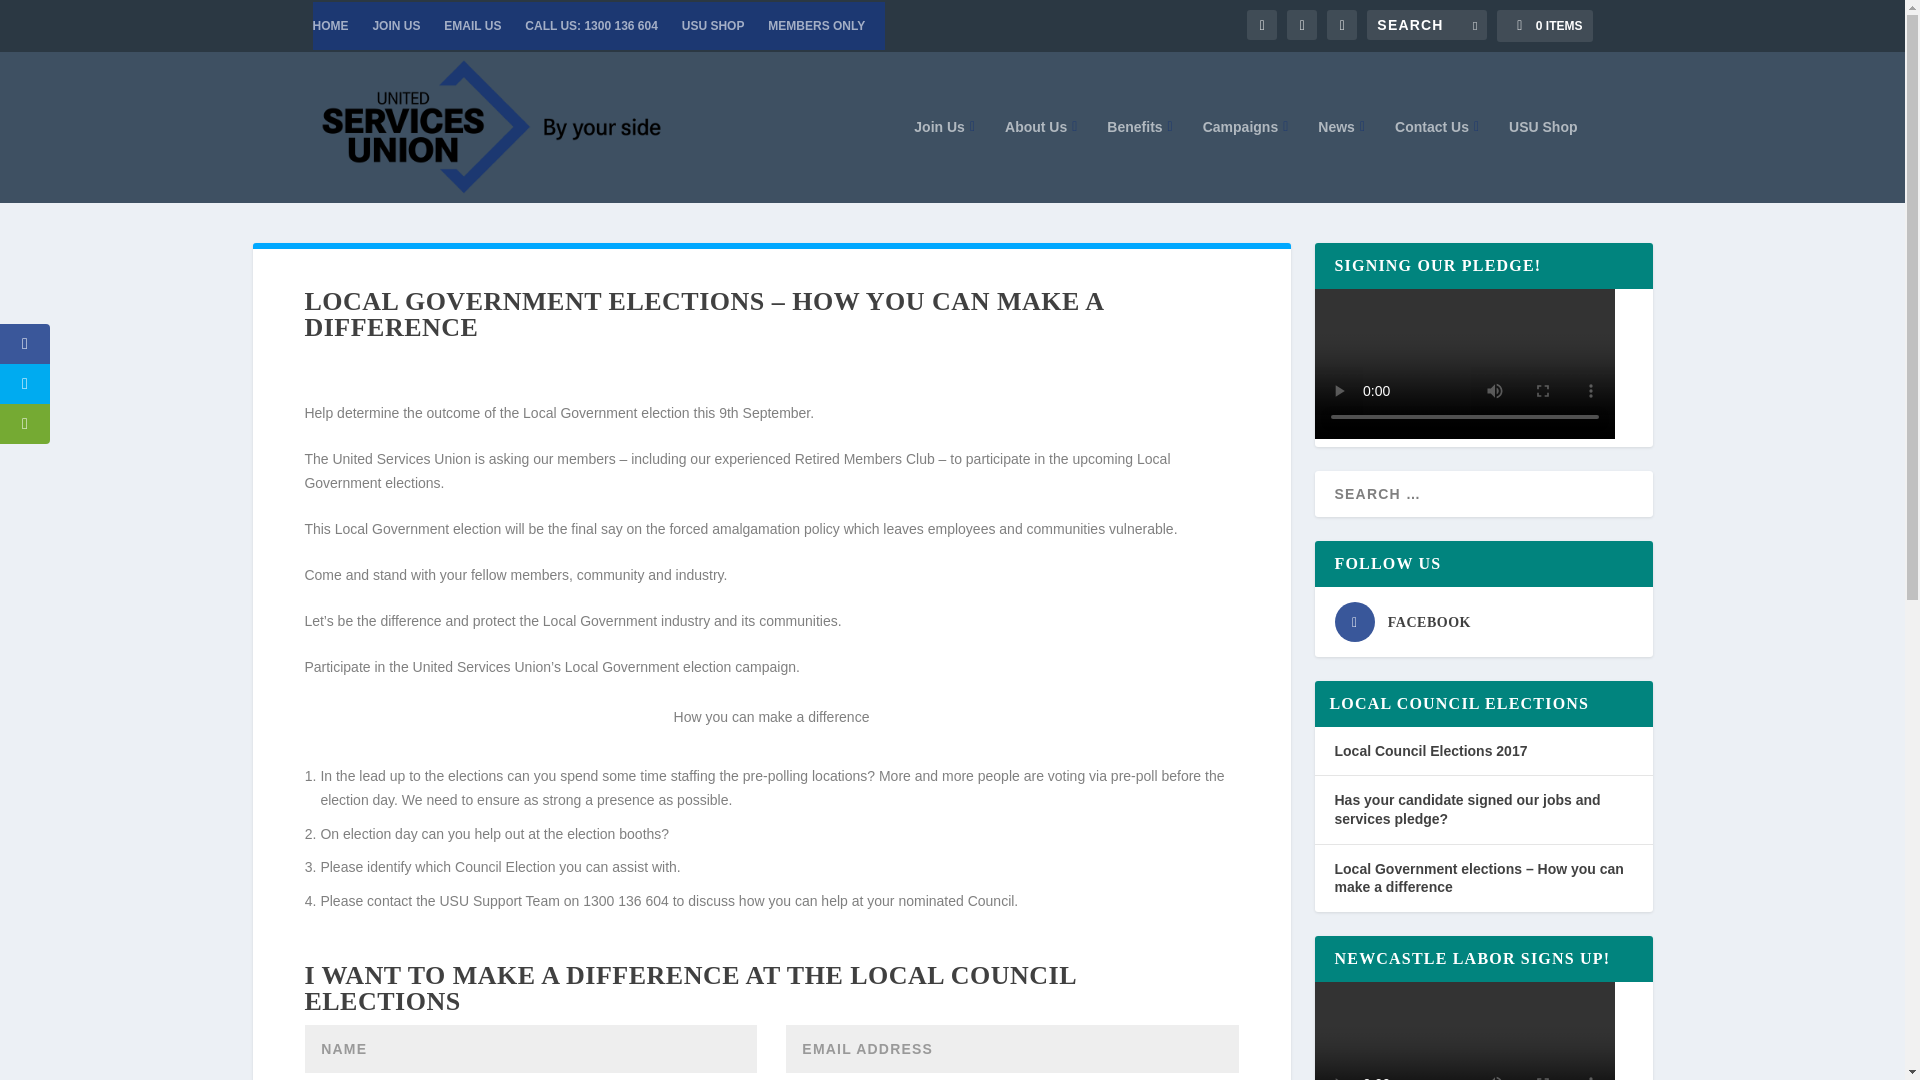  Describe the element at coordinates (396, 26) in the screenshot. I see `JOIN US` at that location.